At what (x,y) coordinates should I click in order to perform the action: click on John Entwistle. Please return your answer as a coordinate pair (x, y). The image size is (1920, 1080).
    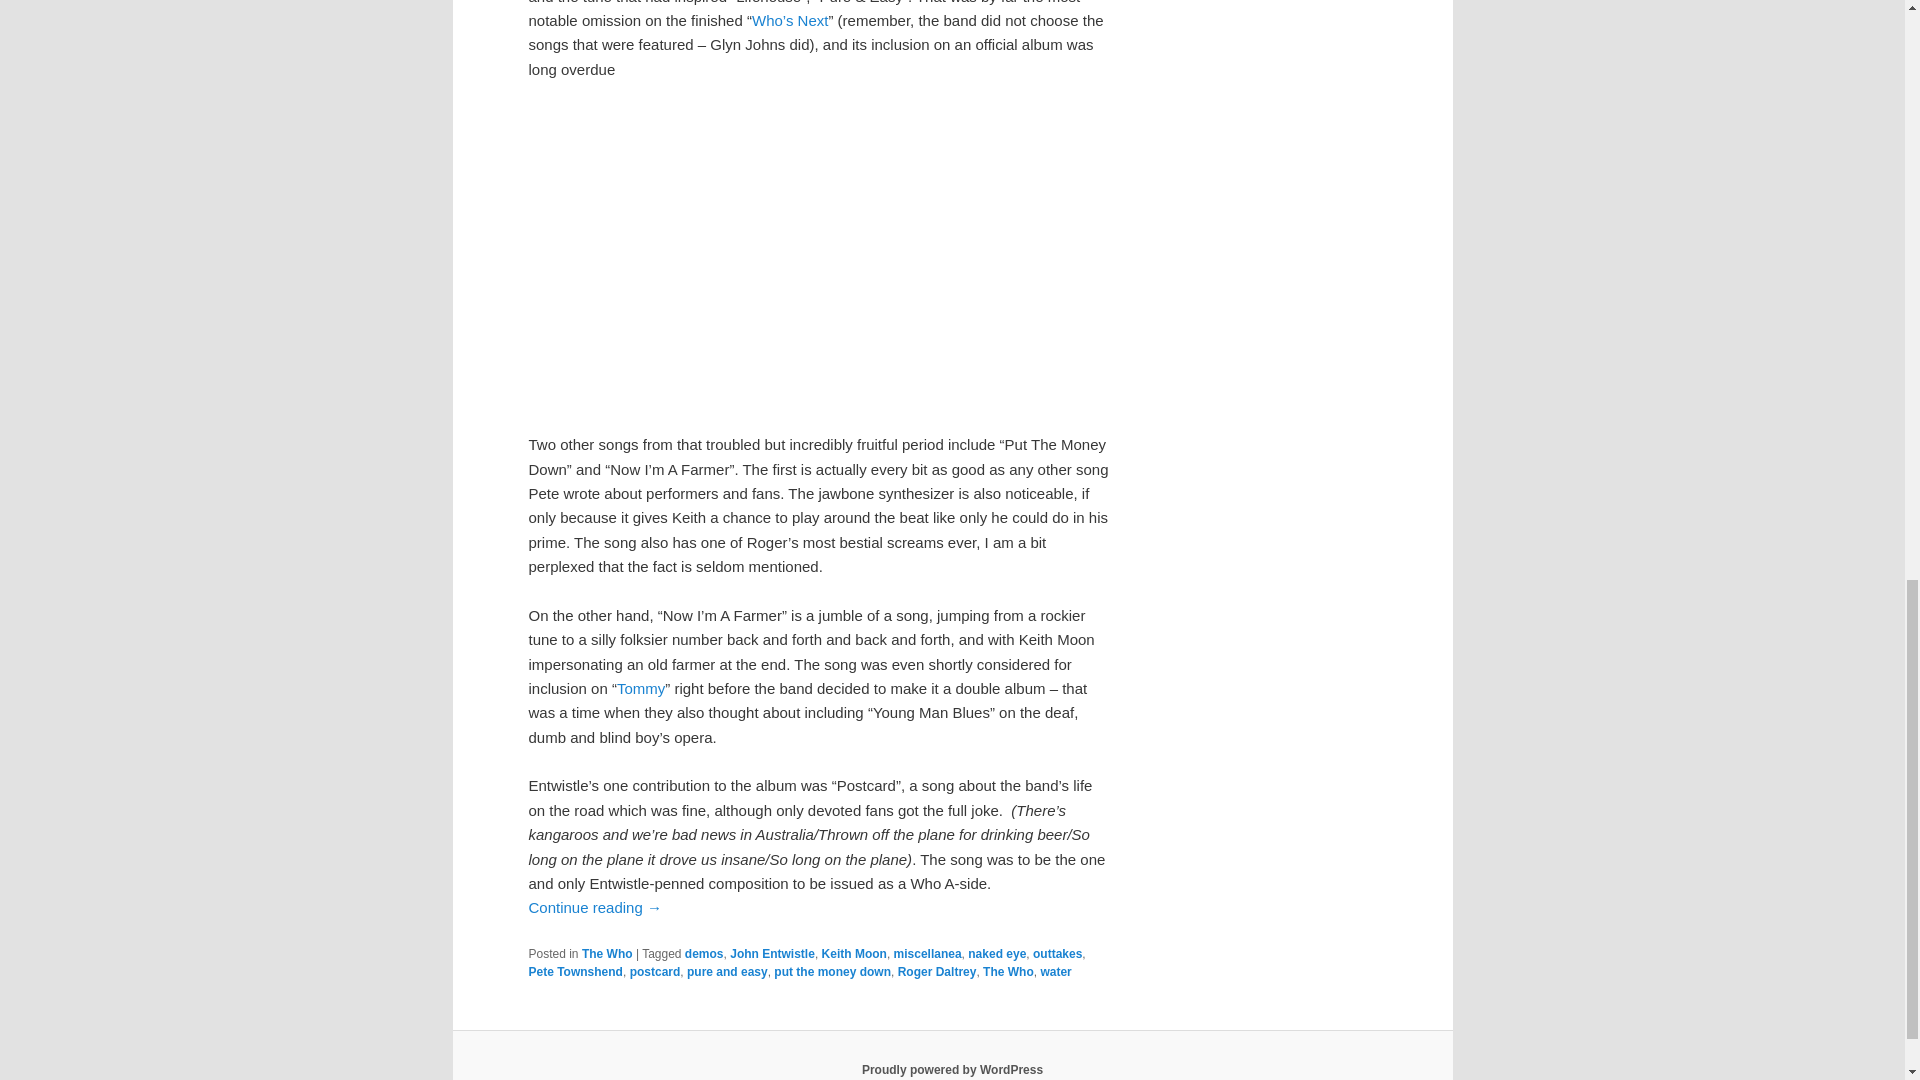
    Looking at the image, I should click on (772, 954).